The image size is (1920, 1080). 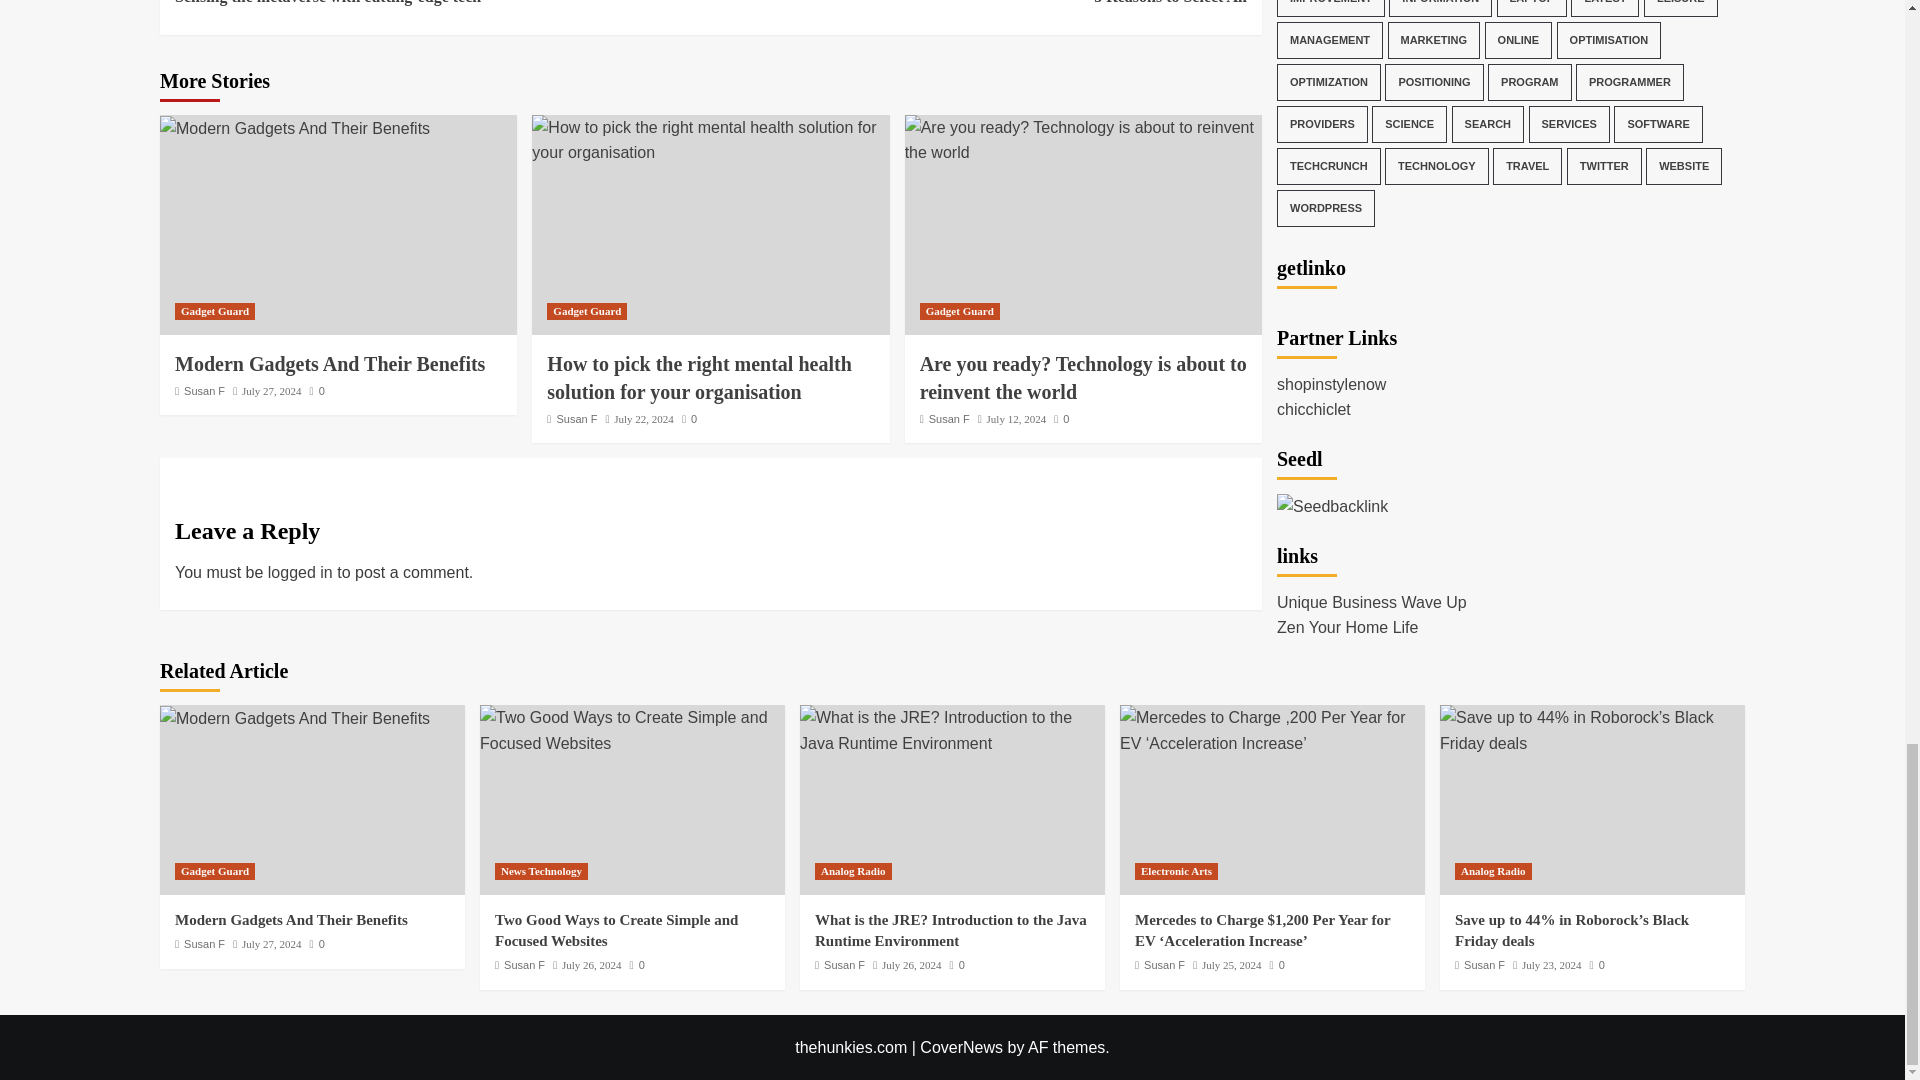 What do you see at coordinates (949, 418) in the screenshot?
I see `July 22, 2024` at bounding box center [949, 418].